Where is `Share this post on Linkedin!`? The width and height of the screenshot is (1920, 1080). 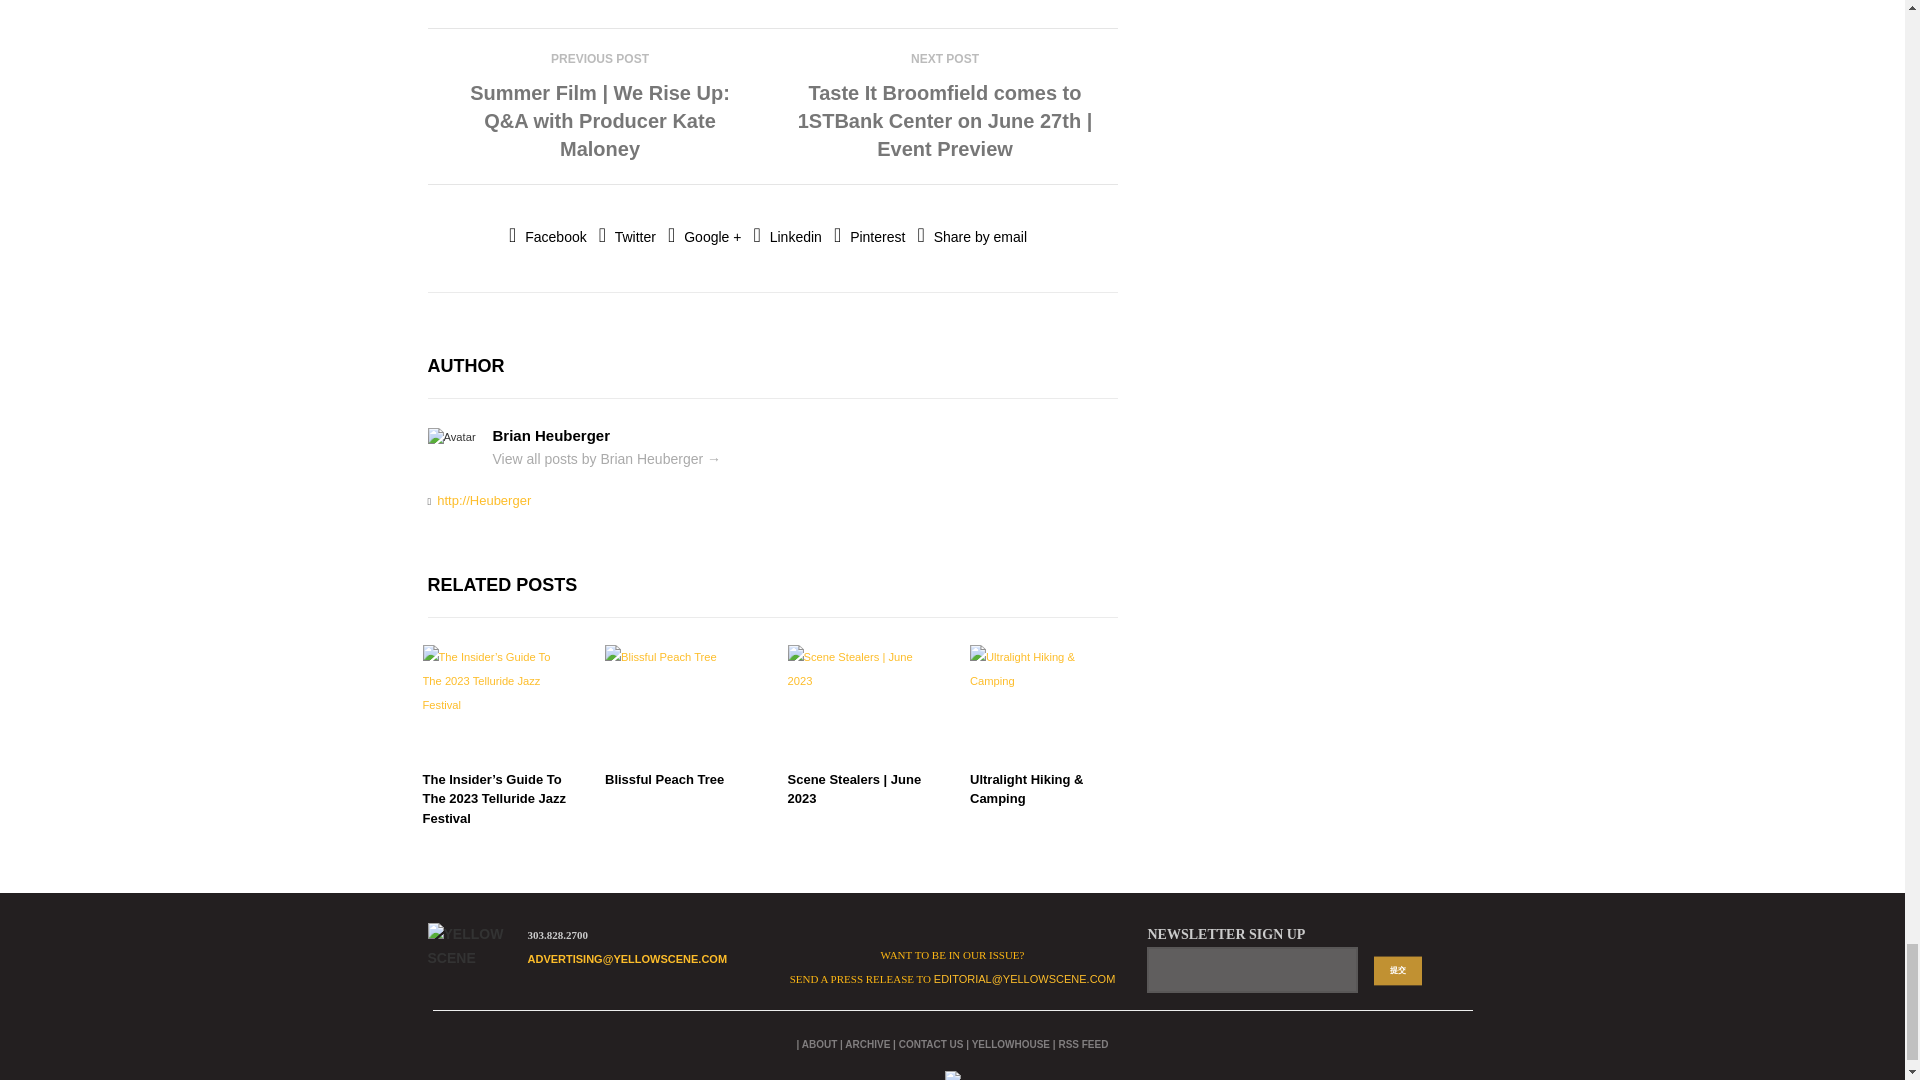 Share this post on Linkedin! is located at coordinates (788, 236).